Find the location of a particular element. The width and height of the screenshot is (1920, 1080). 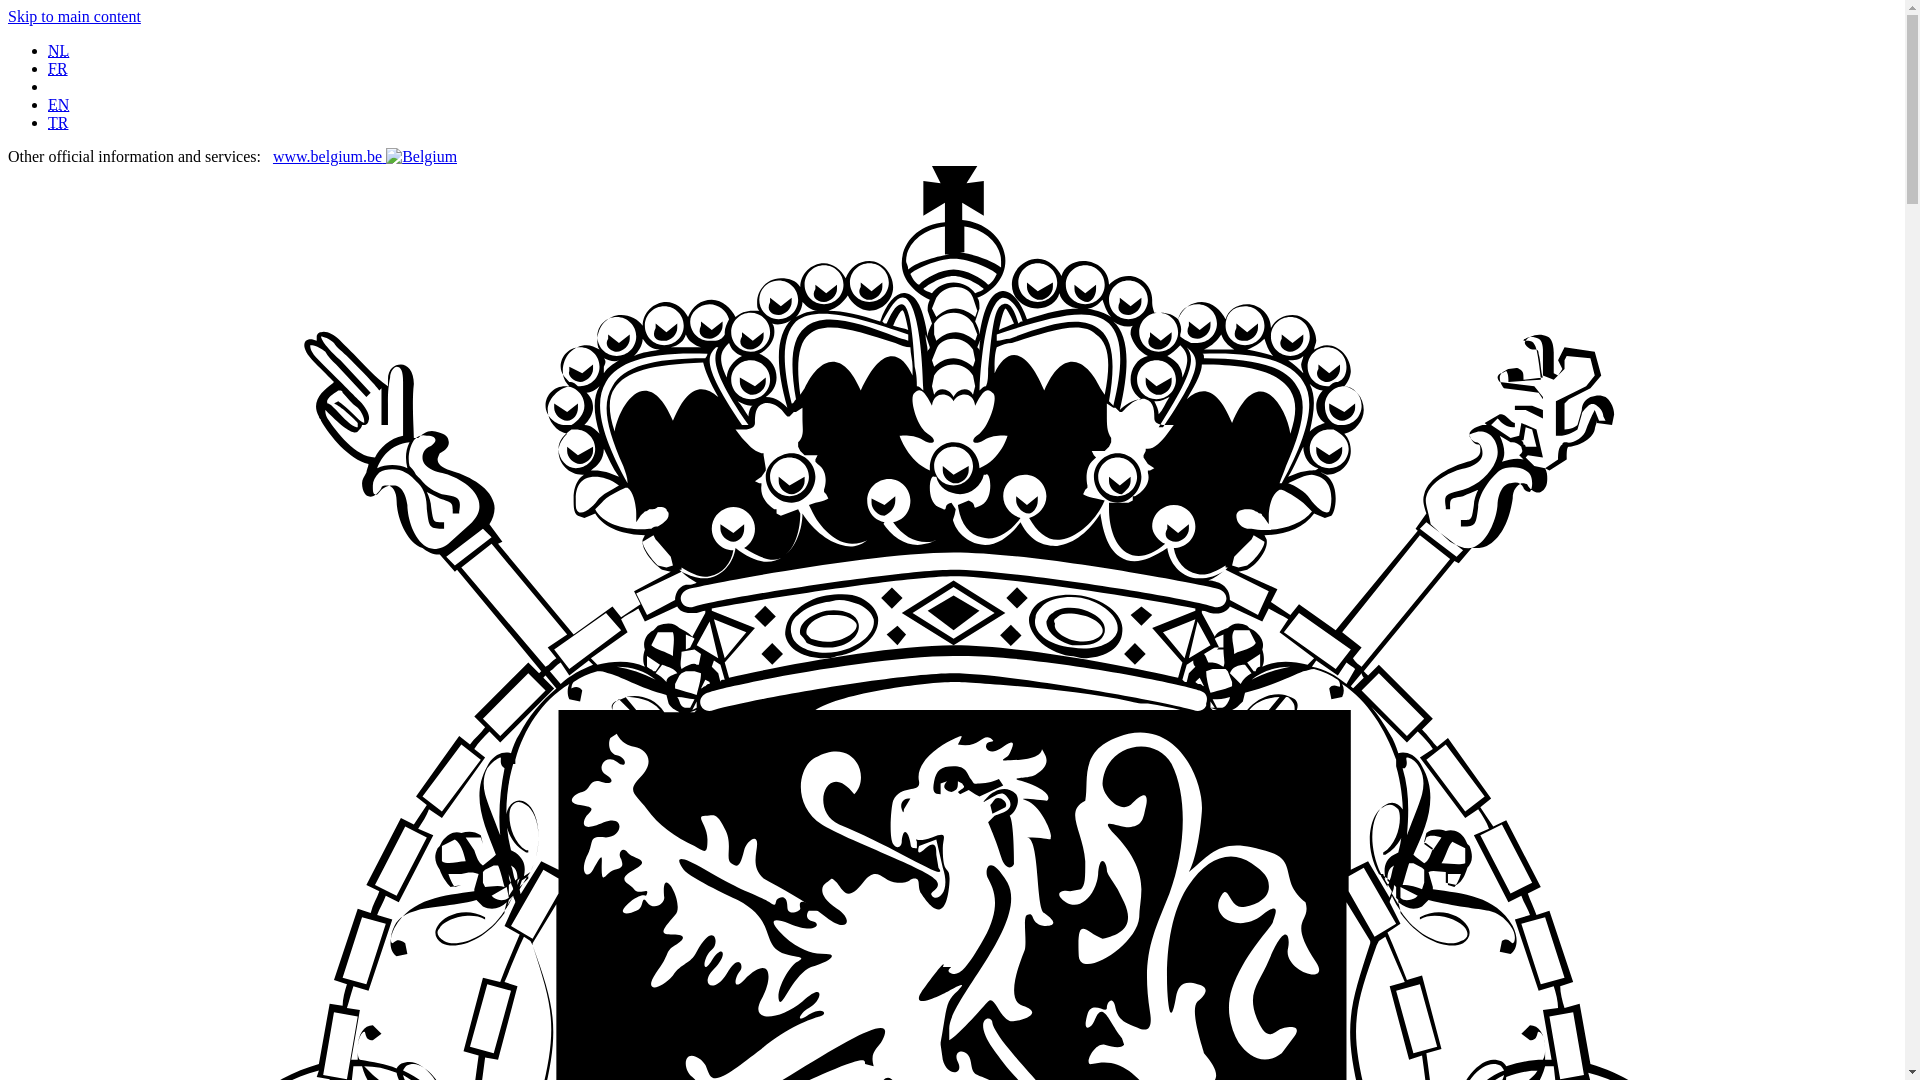

Skip to main content is located at coordinates (74, 16).